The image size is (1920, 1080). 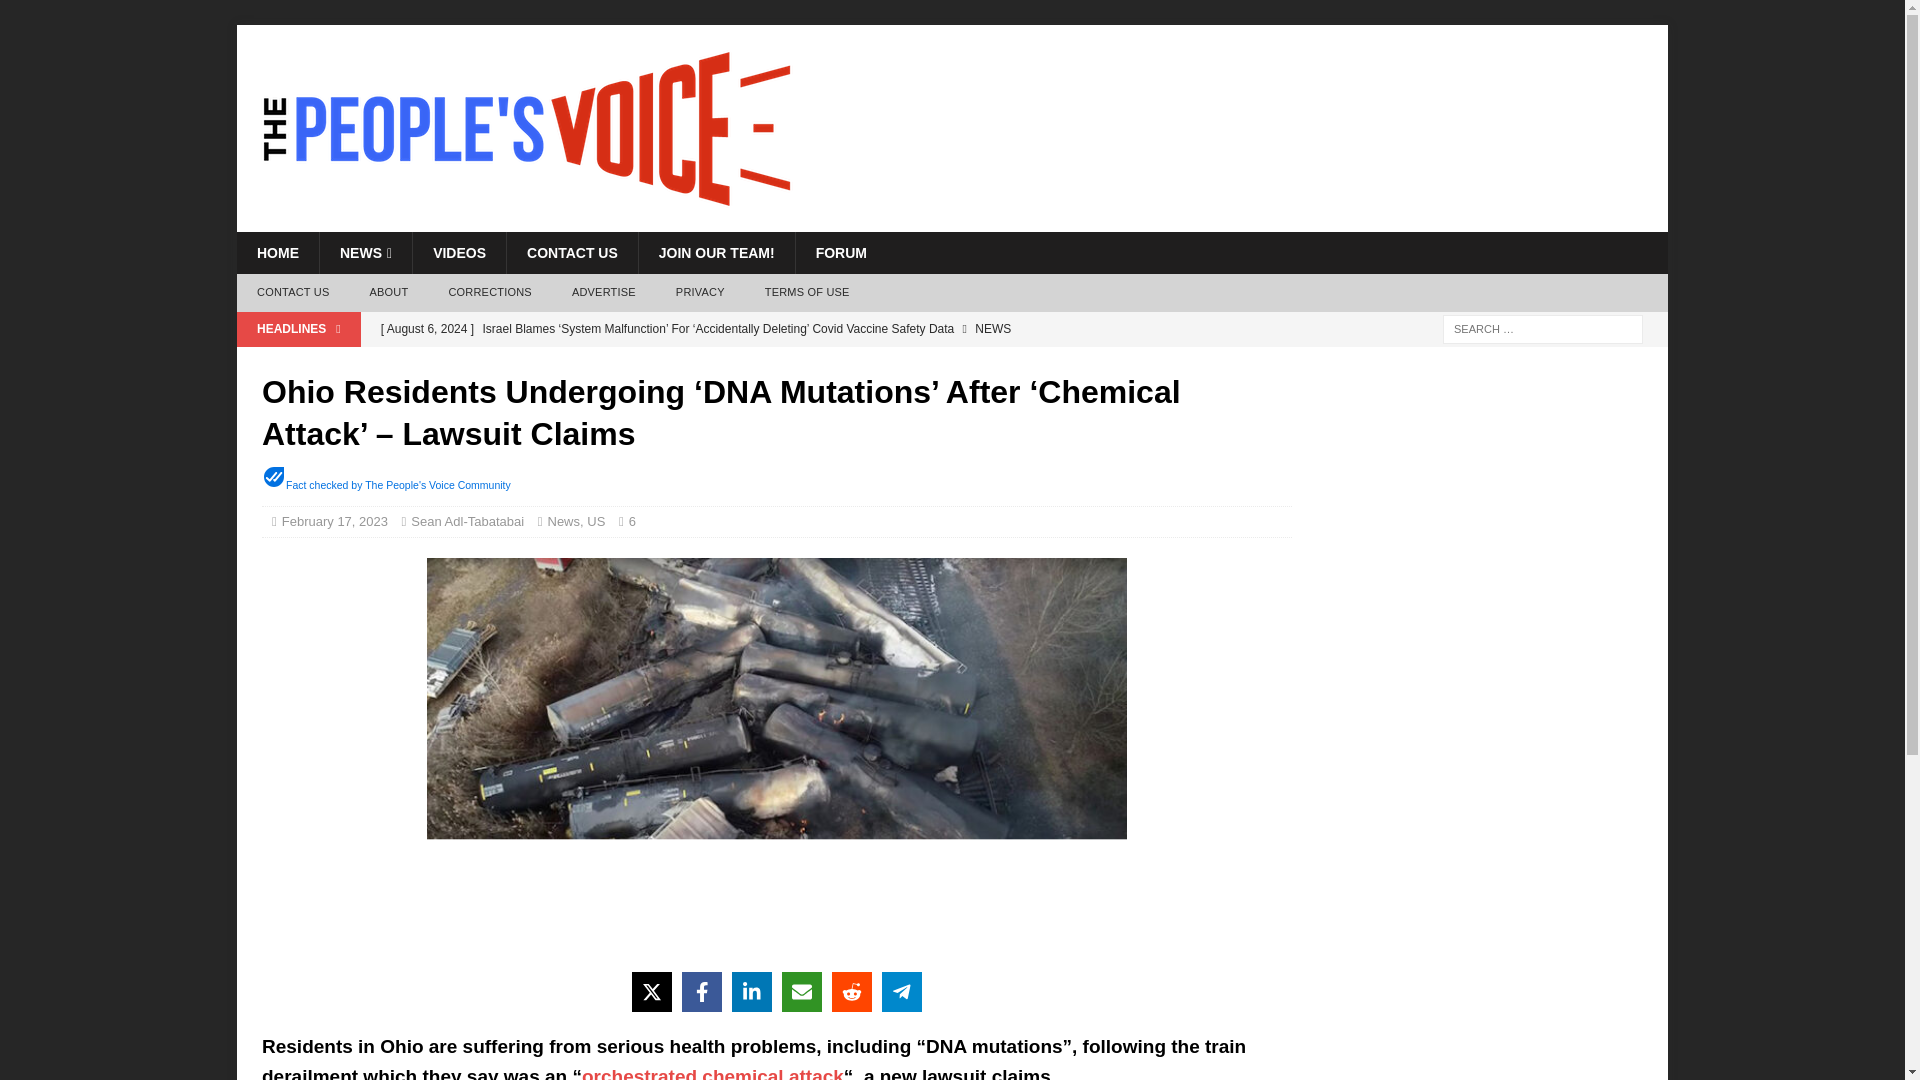 I want to click on US, so click(x=596, y=522).